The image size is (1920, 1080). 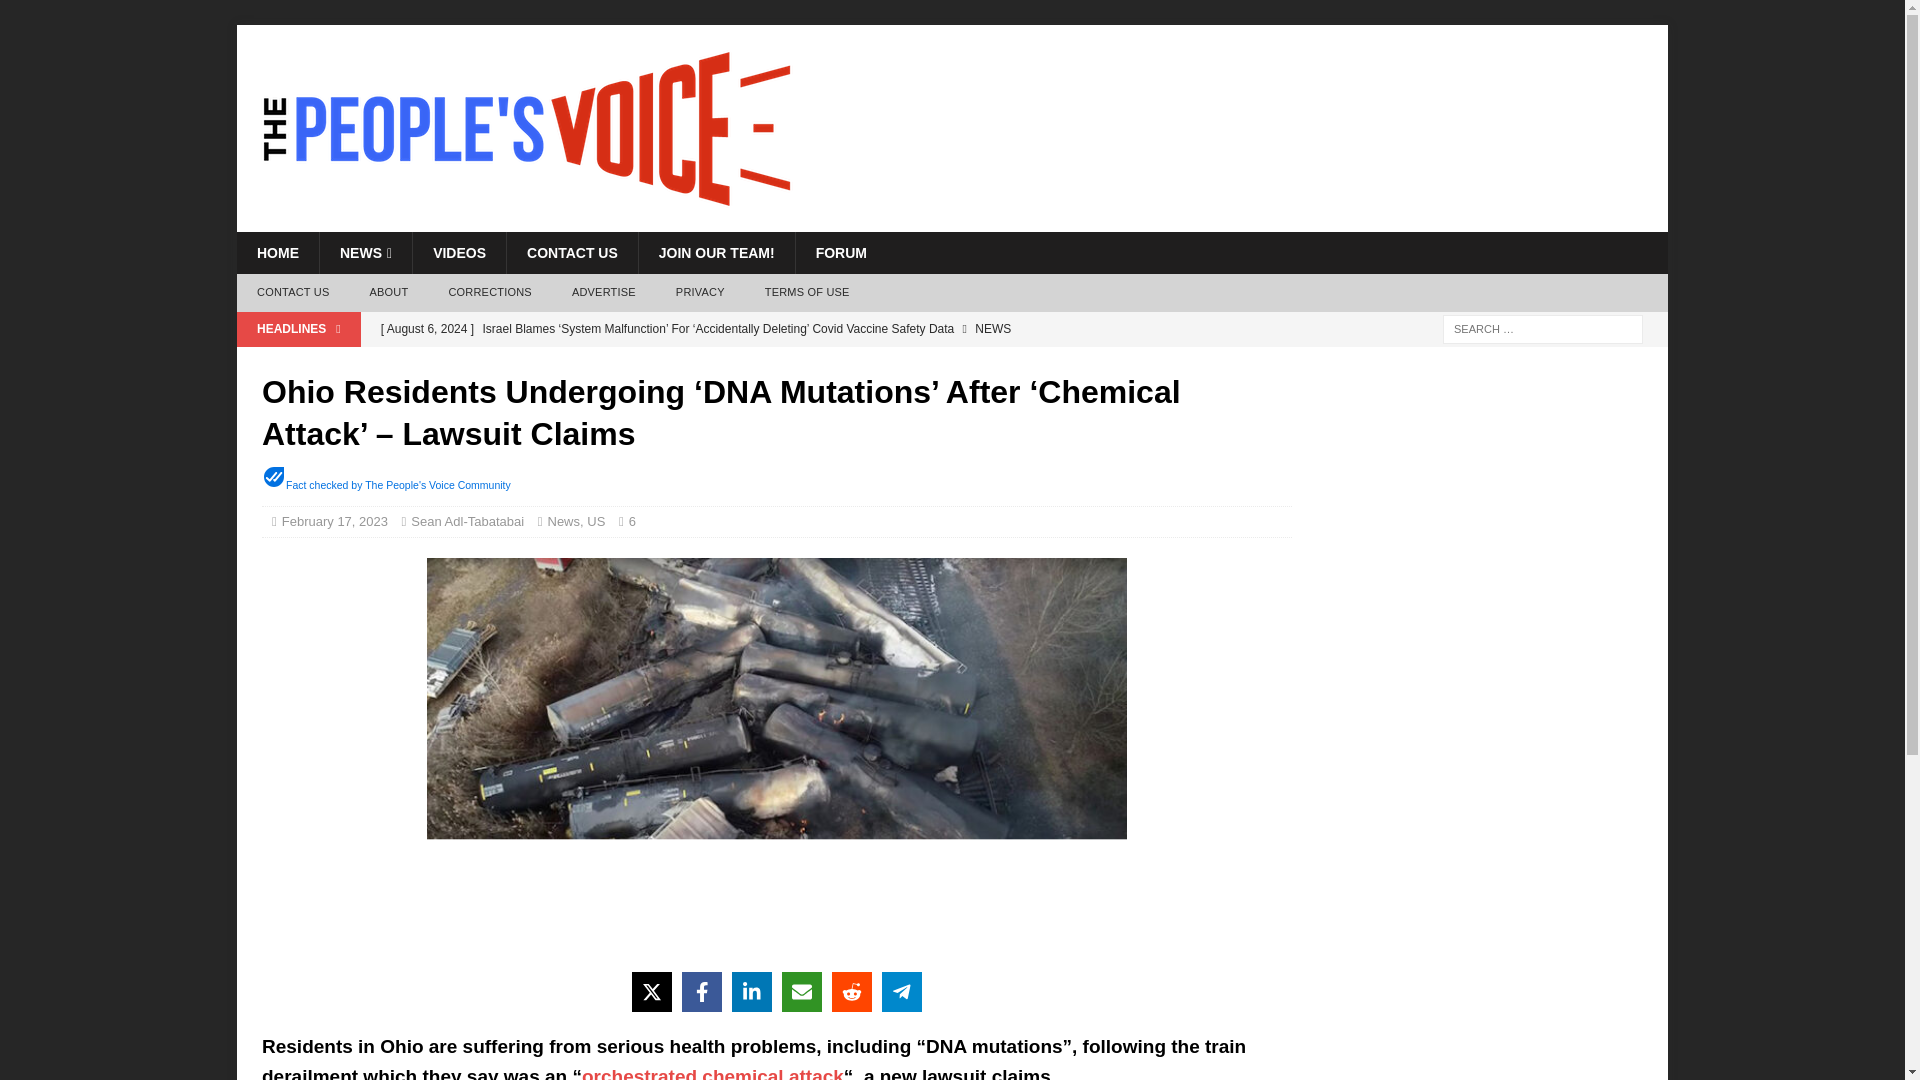 I want to click on US, so click(x=596, y=522).